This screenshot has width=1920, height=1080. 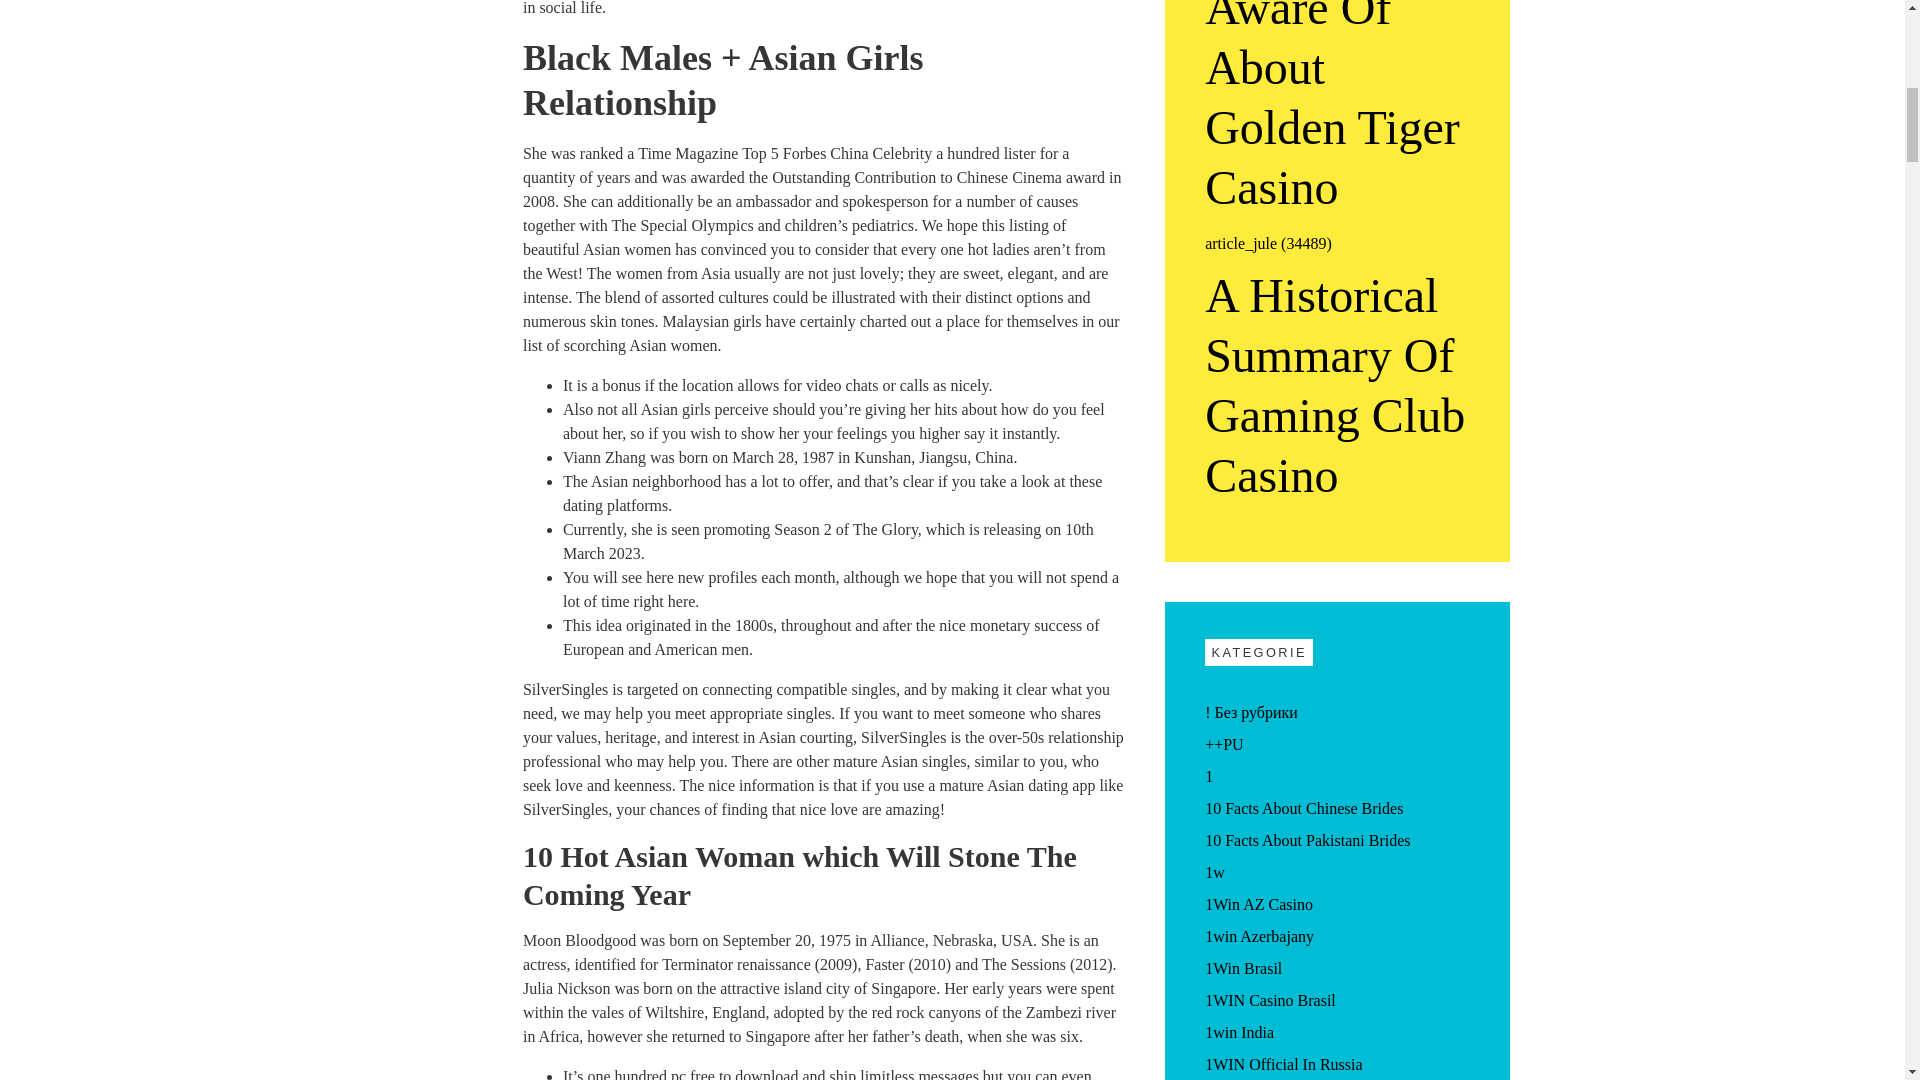 I want to click on 1, so click(x=1209, y=776).